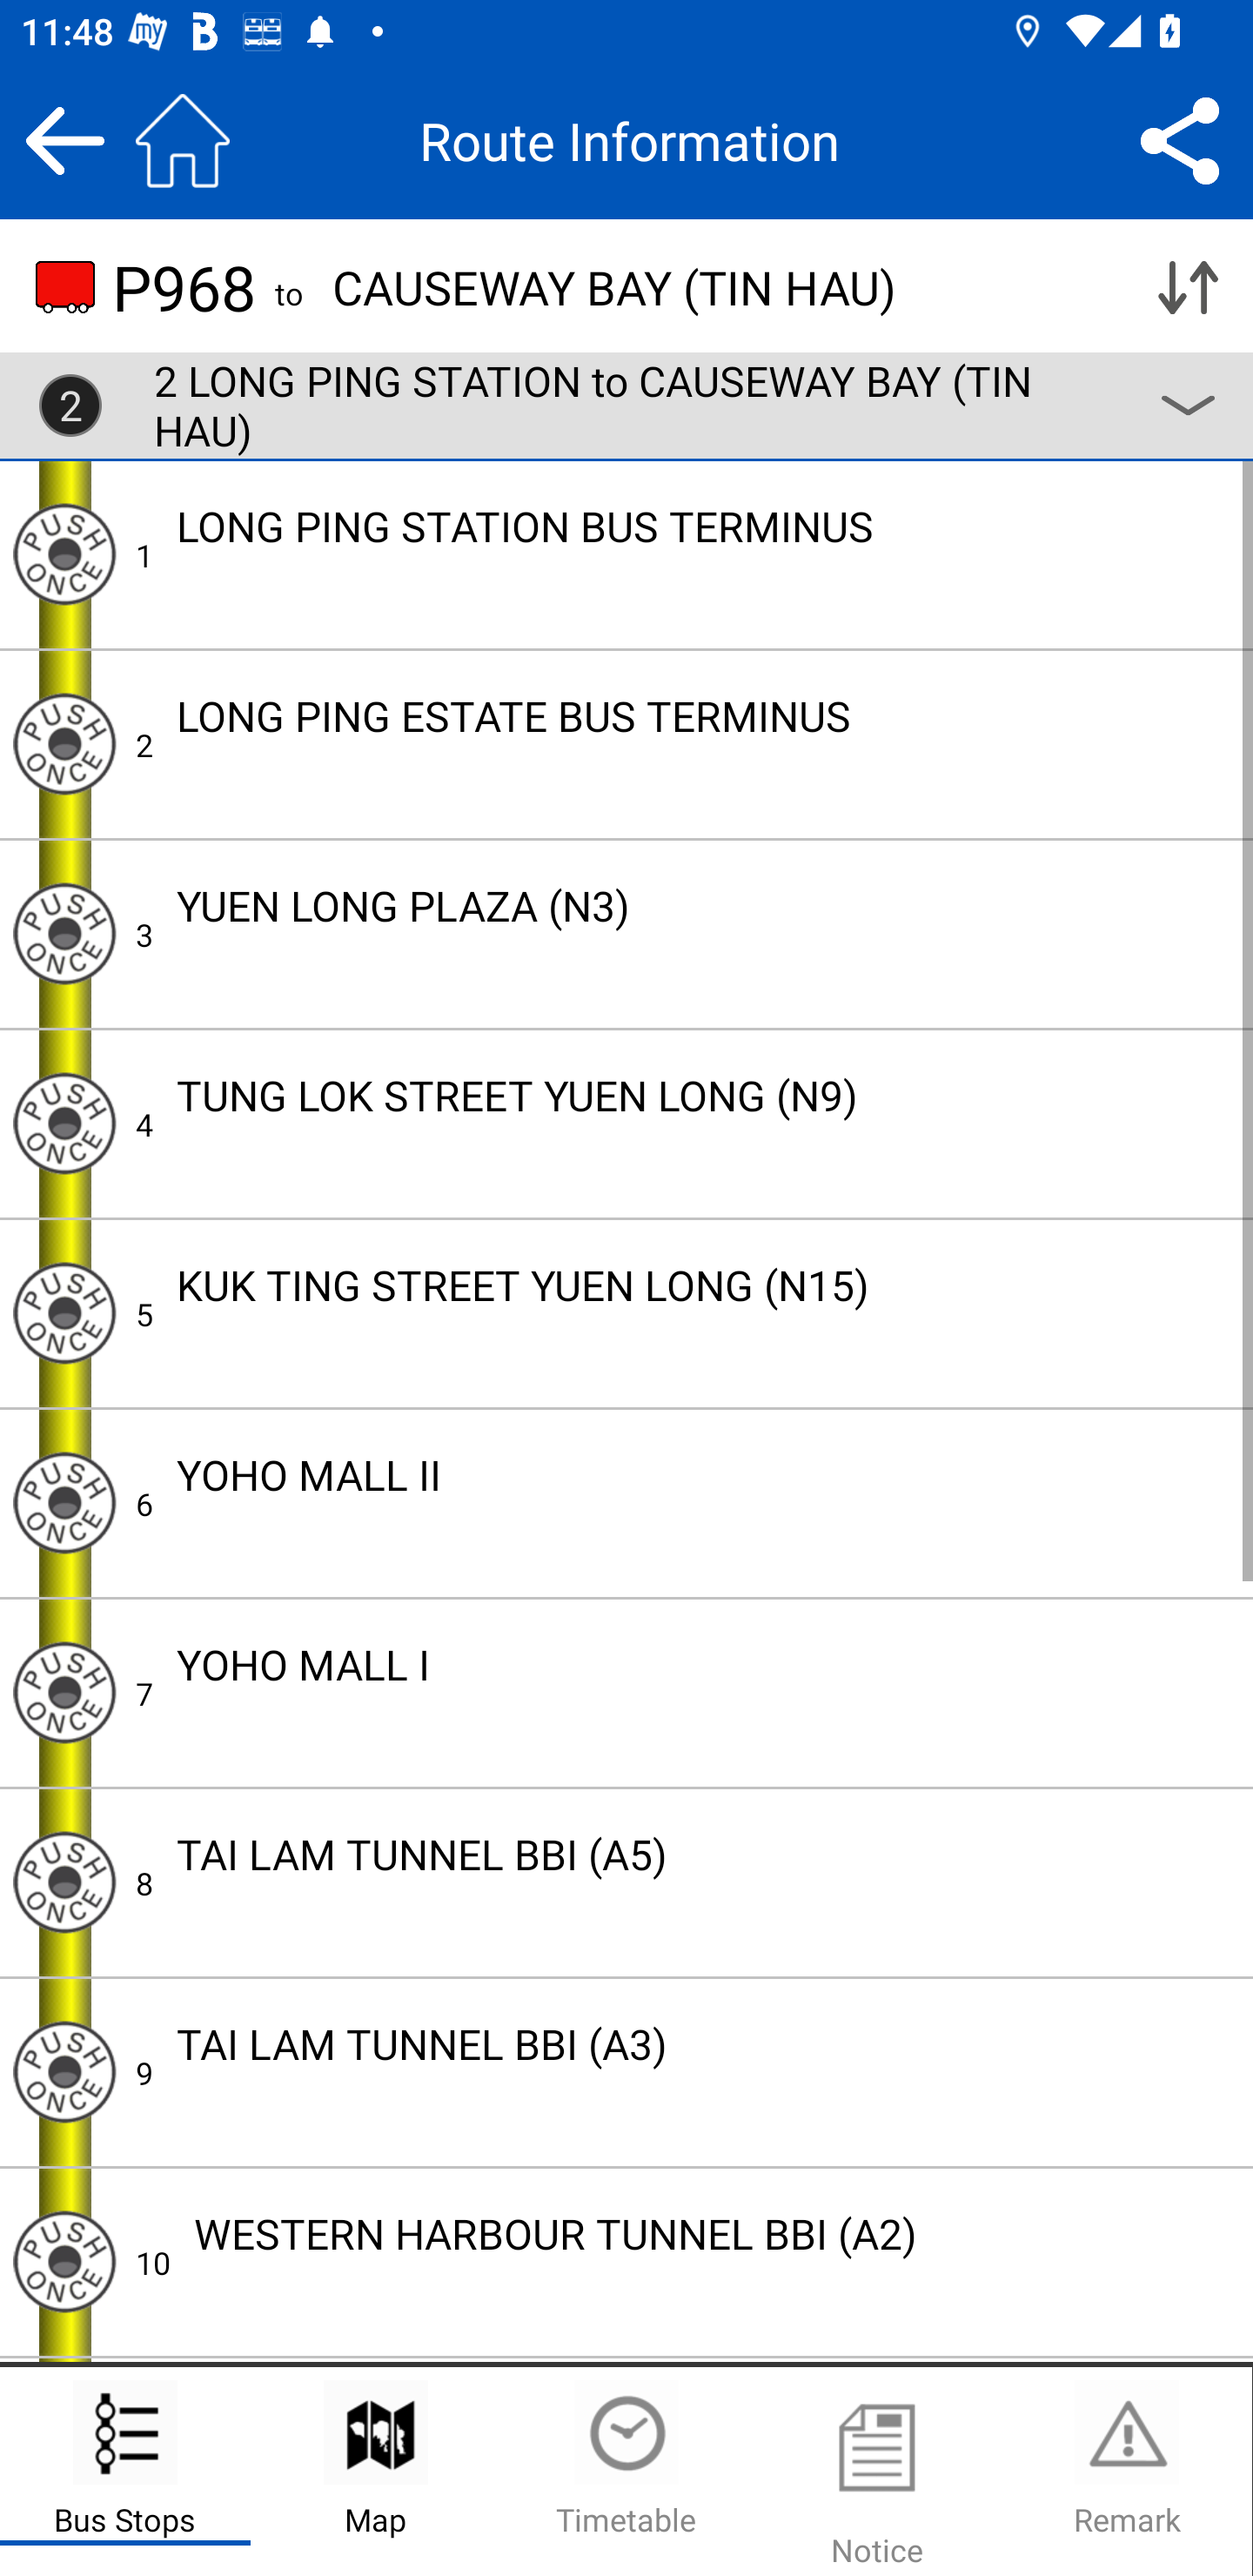  What do you see at coordinates (64, 2261) in the screenshot?
I see `Alight Reminder` at bounding box center [64, 2261].